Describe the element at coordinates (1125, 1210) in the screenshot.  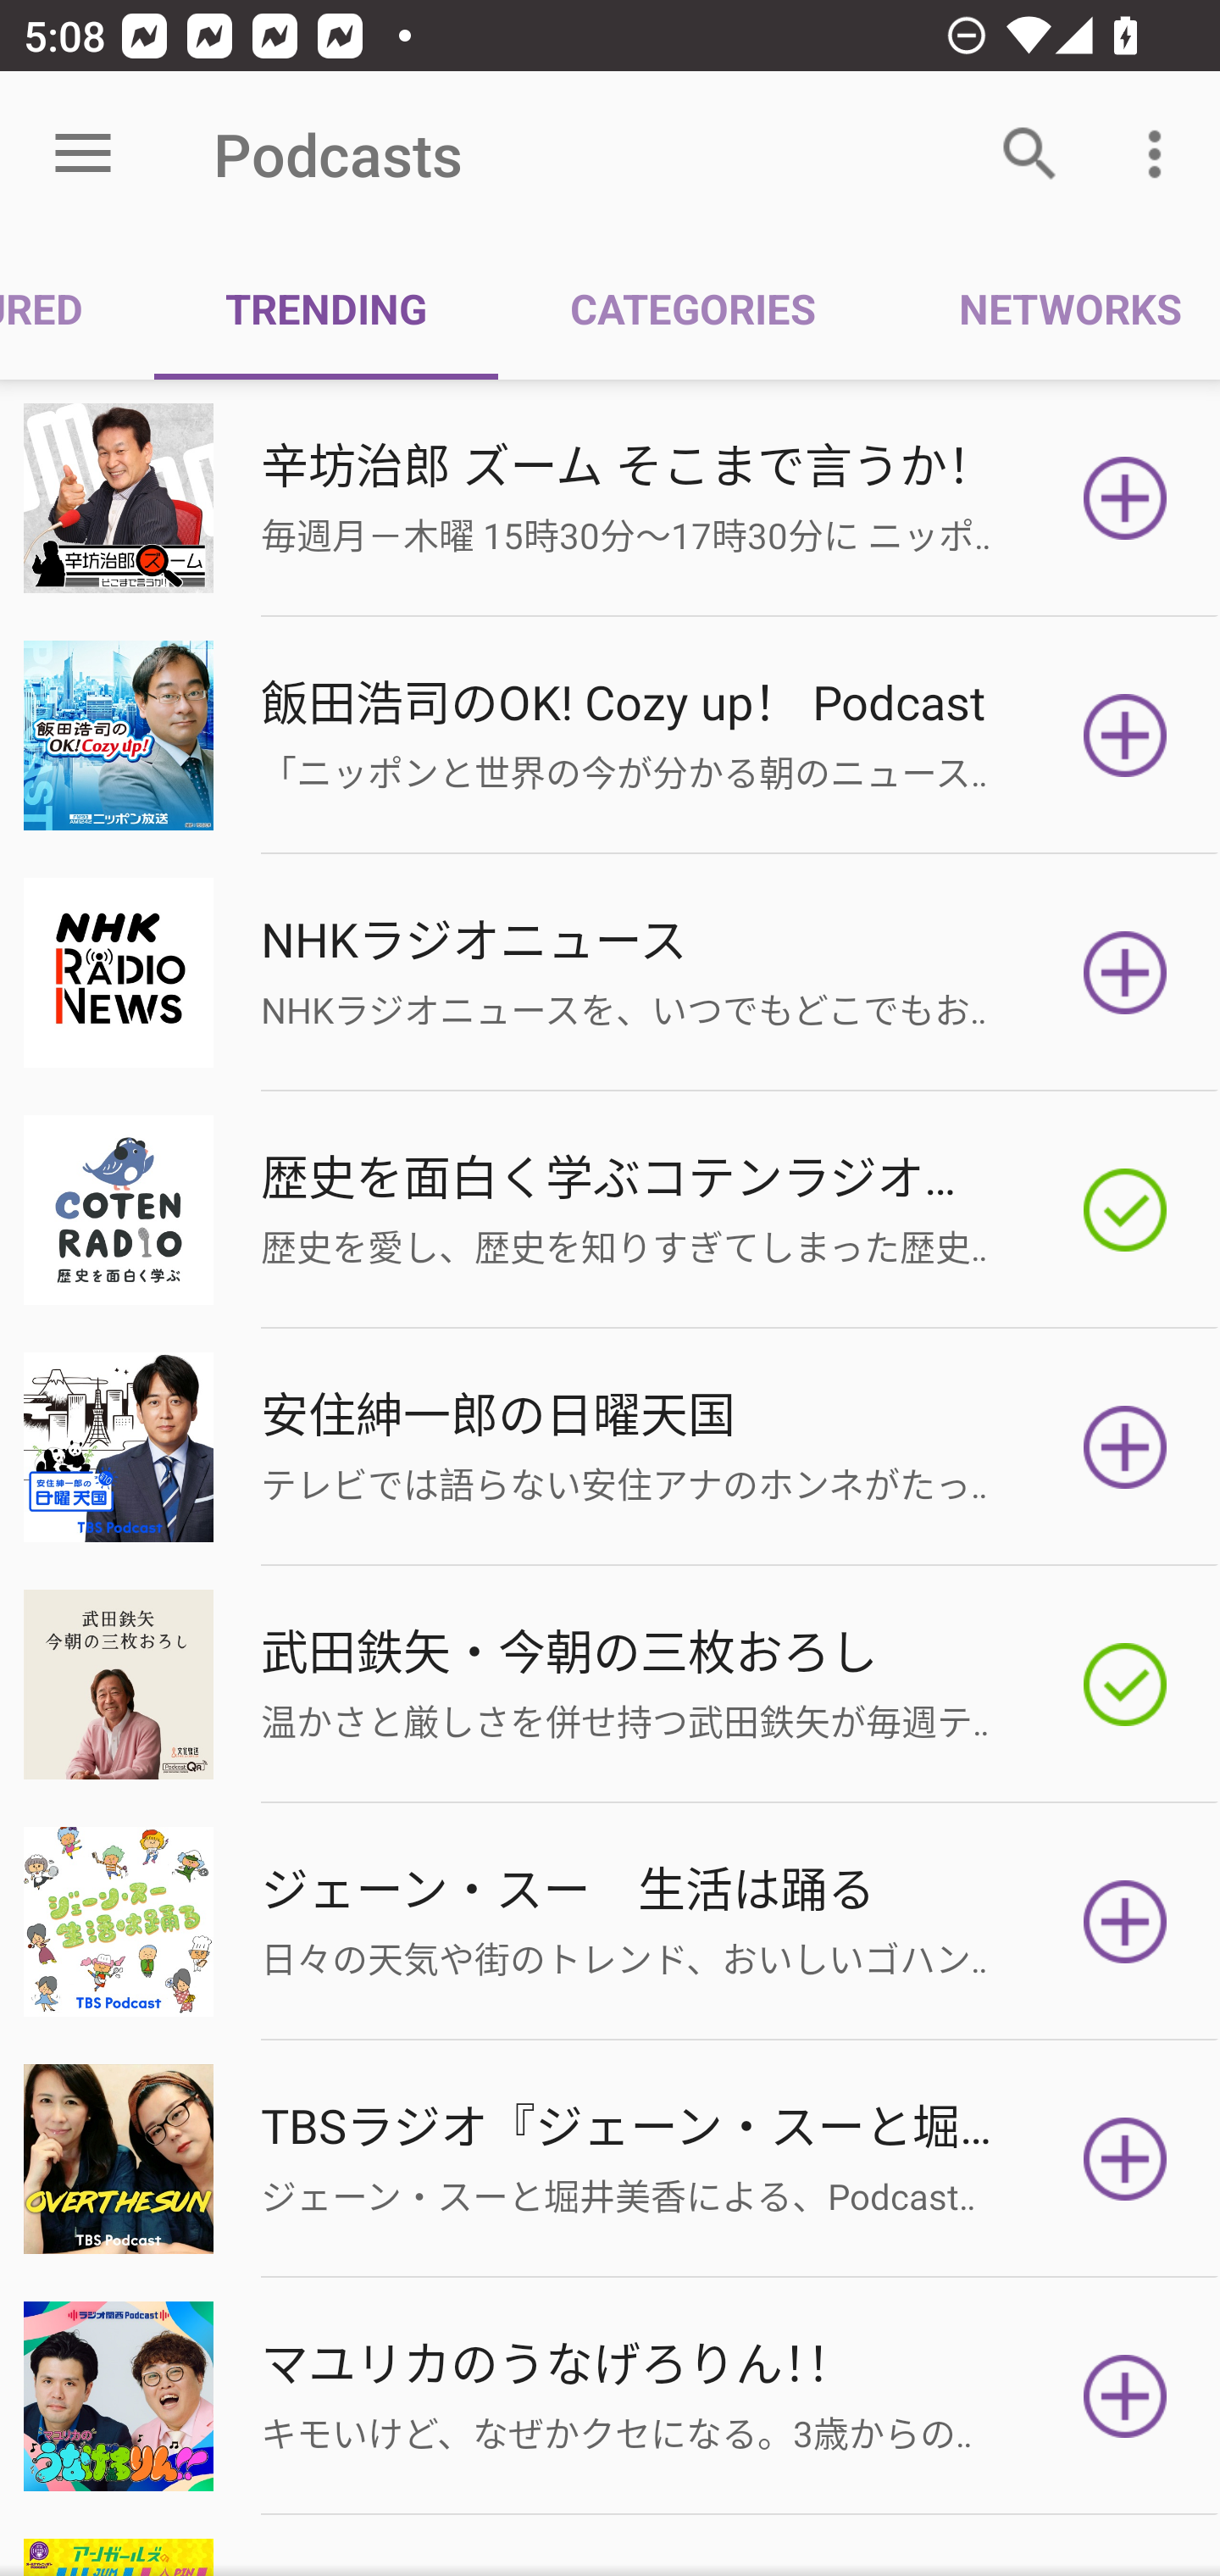
I see `Subscribed` at that location.